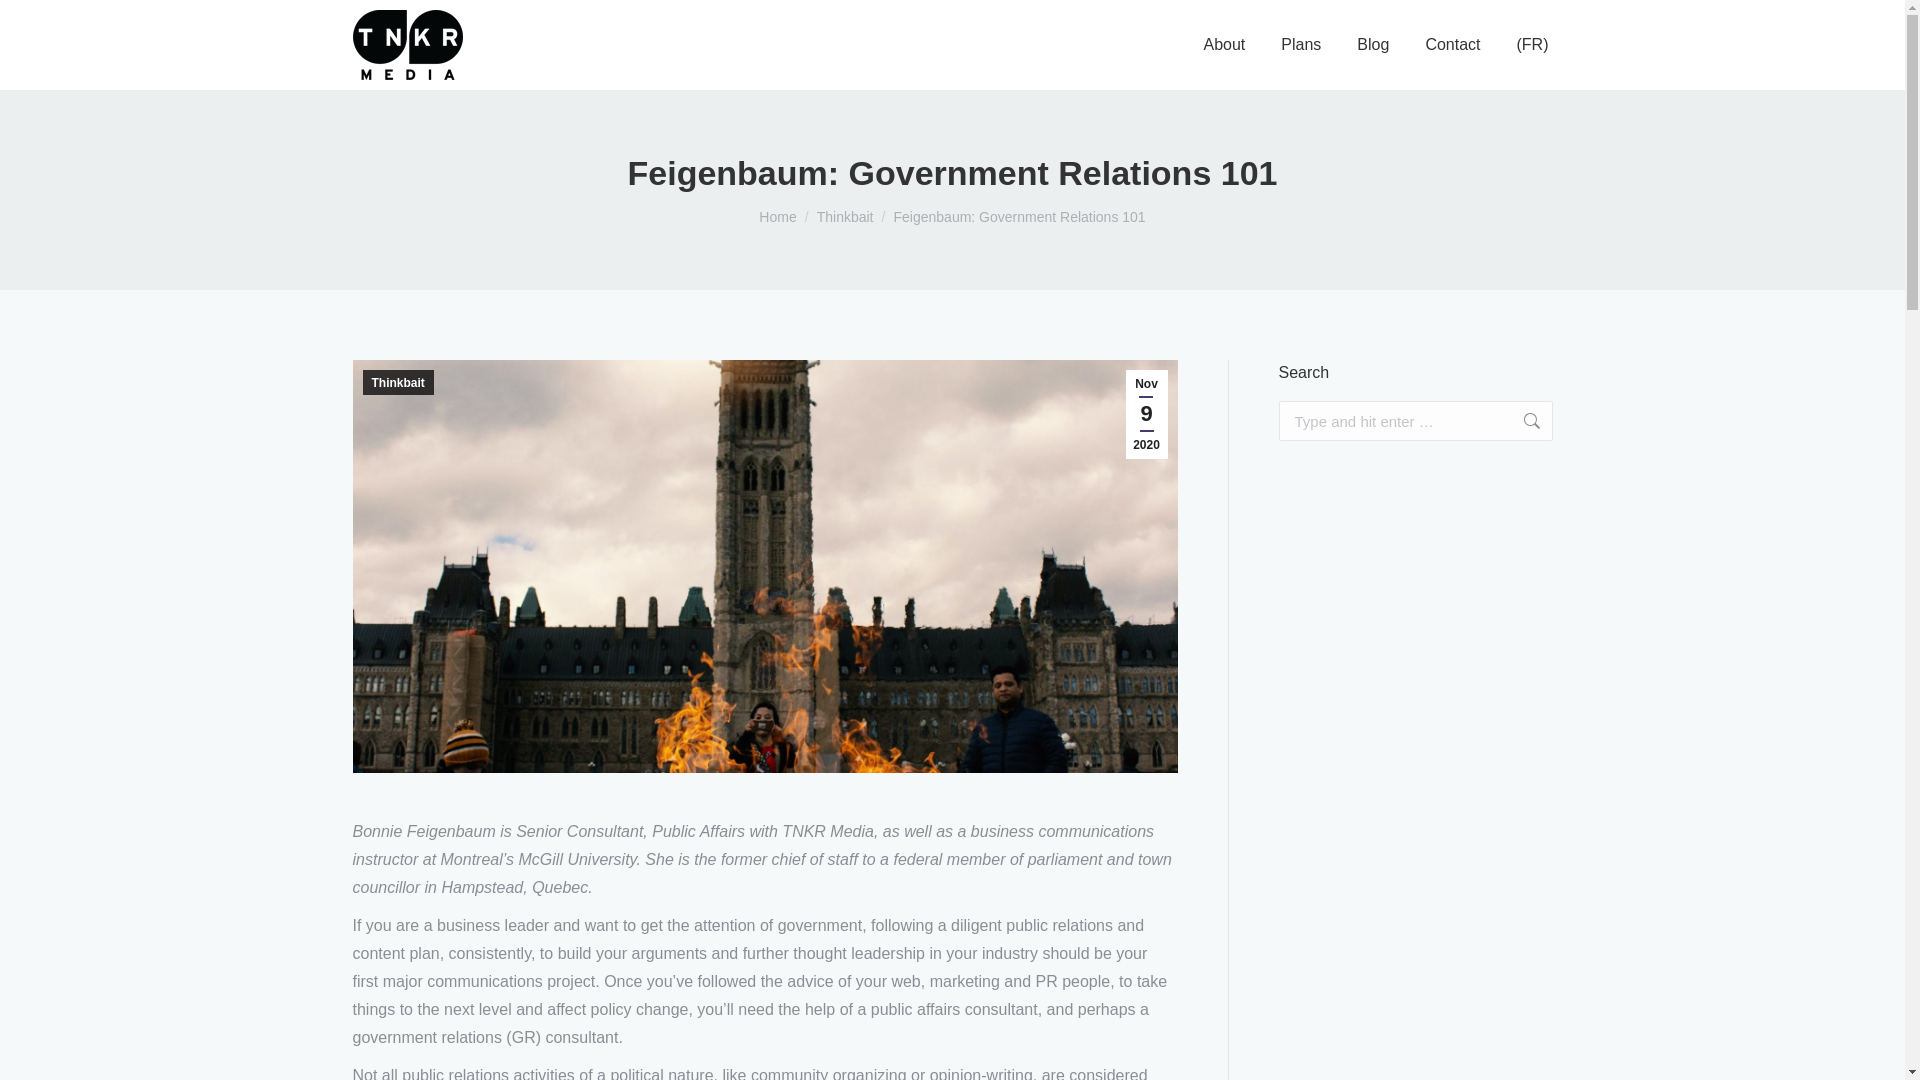 The image size is (1920, 1080). Describe the element at coordinates (1300, 45) in the screenshot. I see `Plans` at that location.